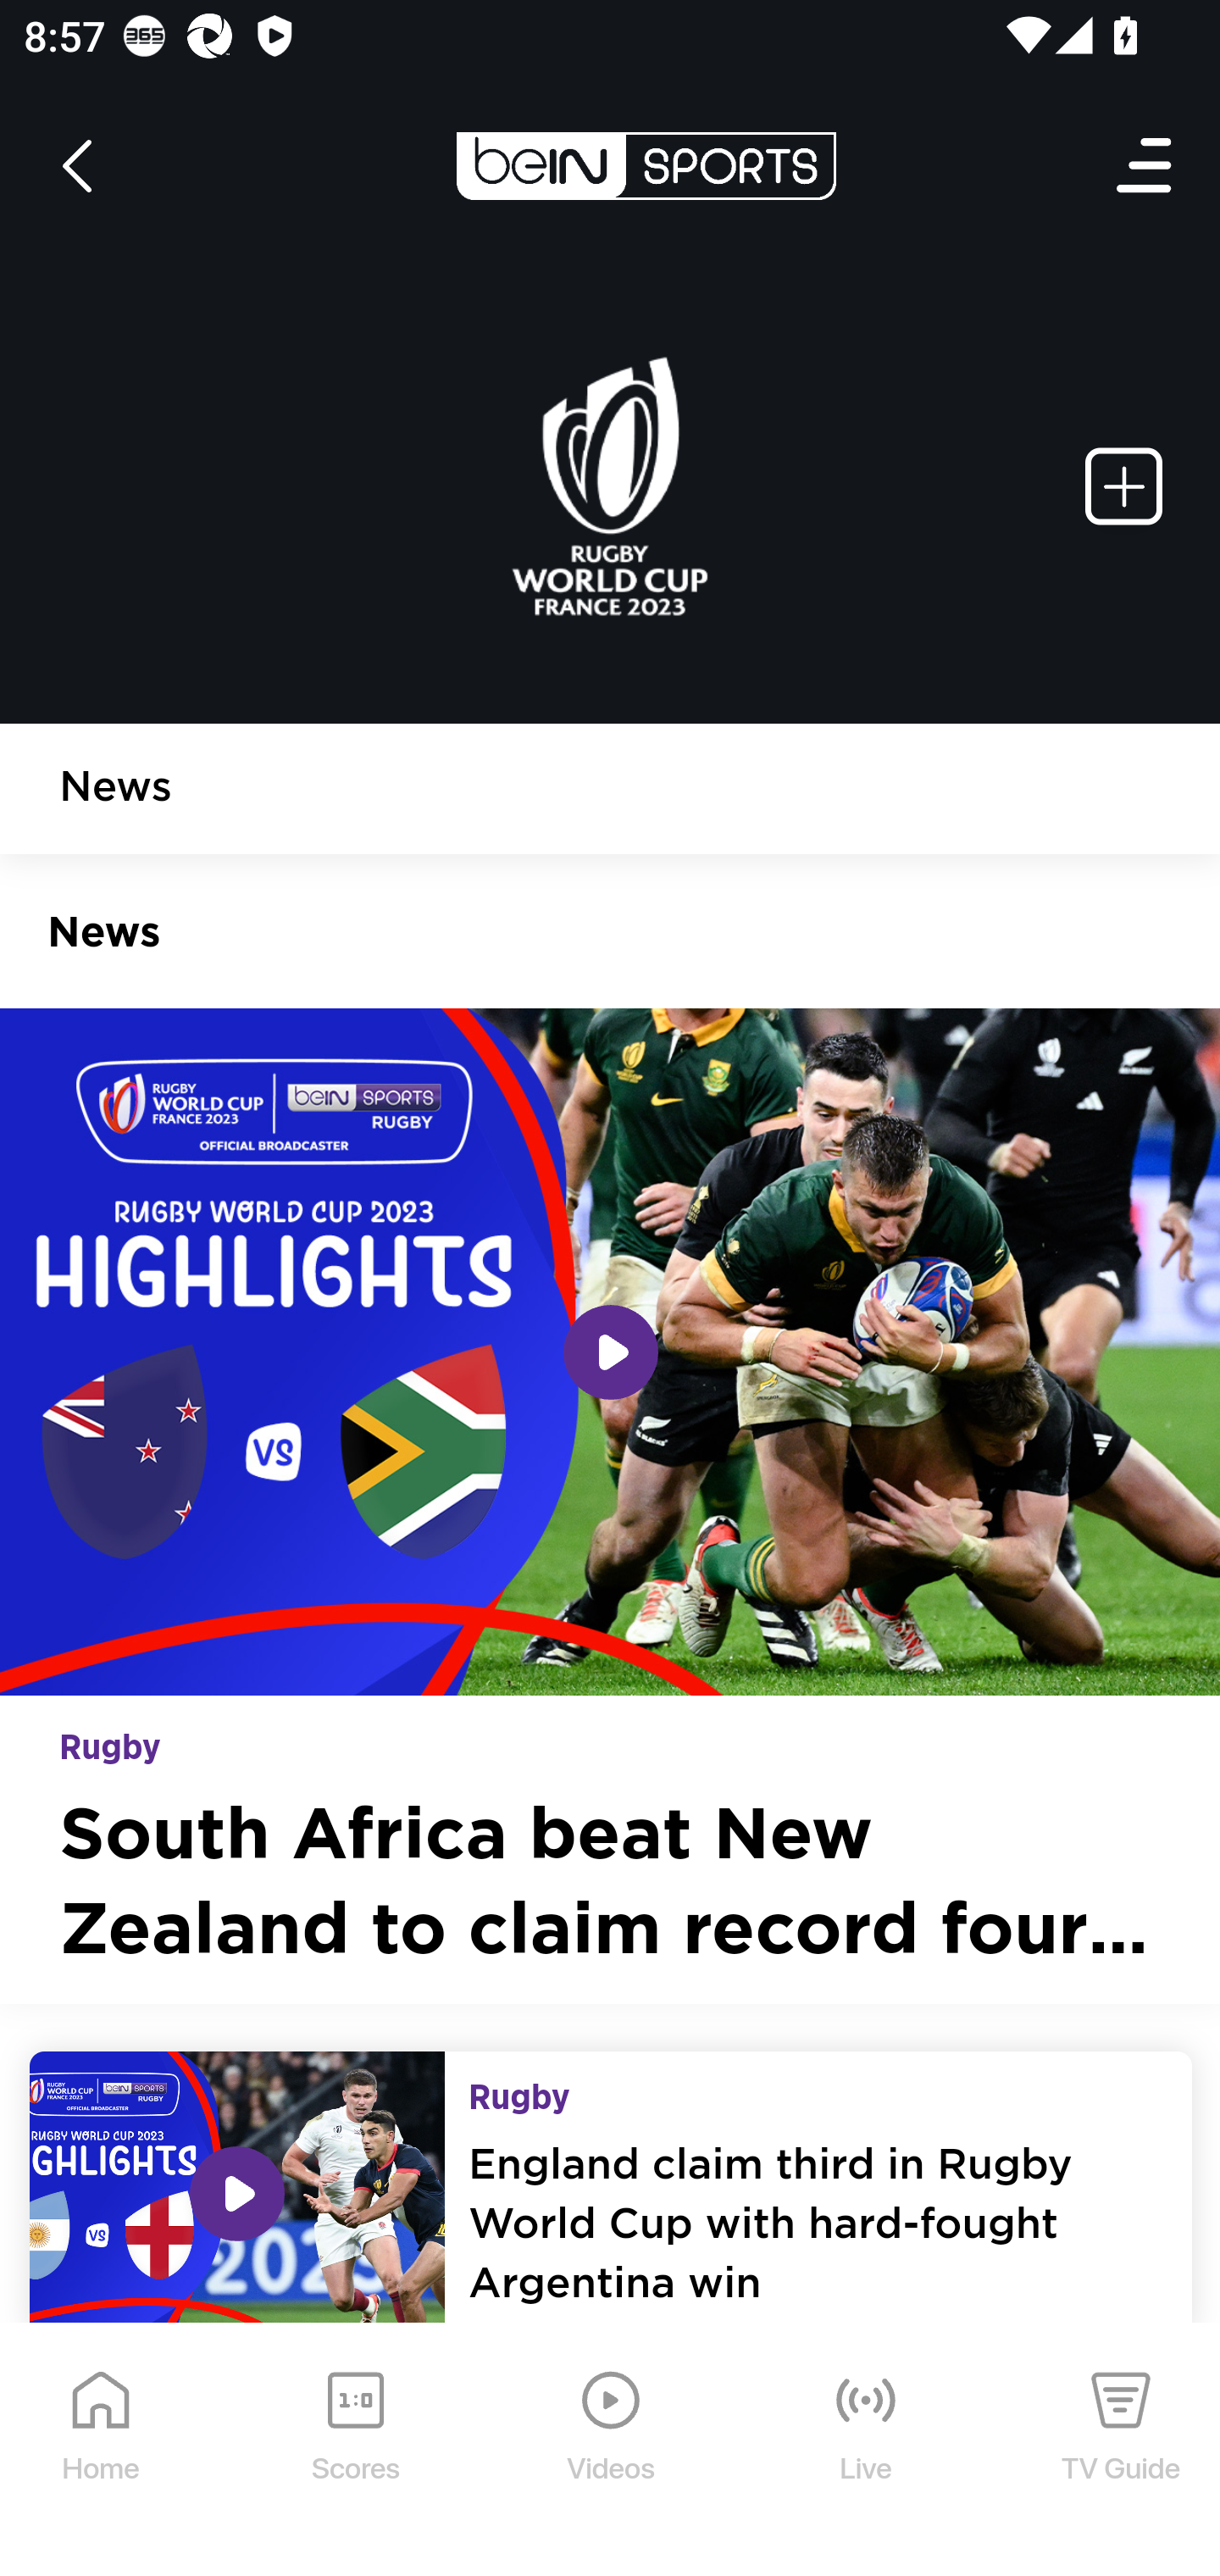  Describe the element at coordinates (1122, 2451) in the screenshot. I see `TV Guide TV Guide Icon TV Guide` at that location.